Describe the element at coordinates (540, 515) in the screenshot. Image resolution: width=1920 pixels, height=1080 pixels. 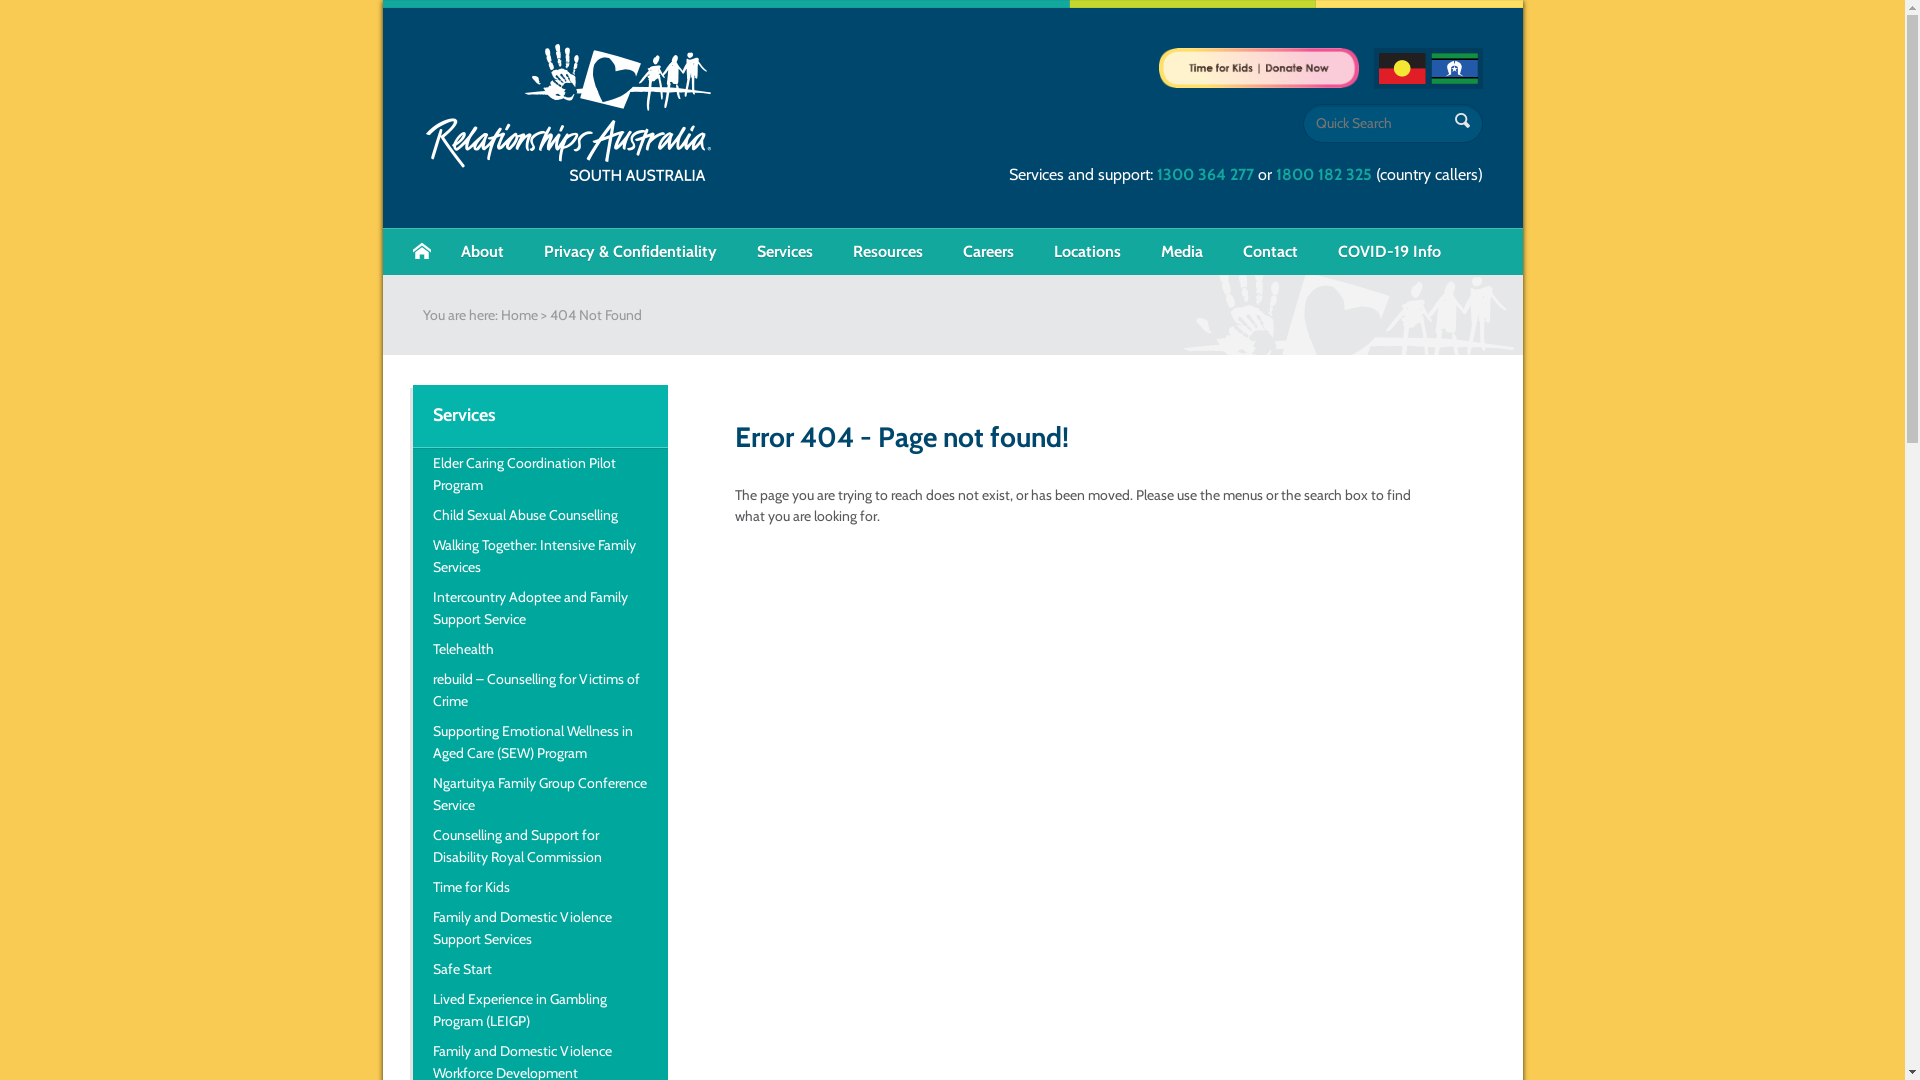
I see `Child Sexual Abuse Counselling` at that location.